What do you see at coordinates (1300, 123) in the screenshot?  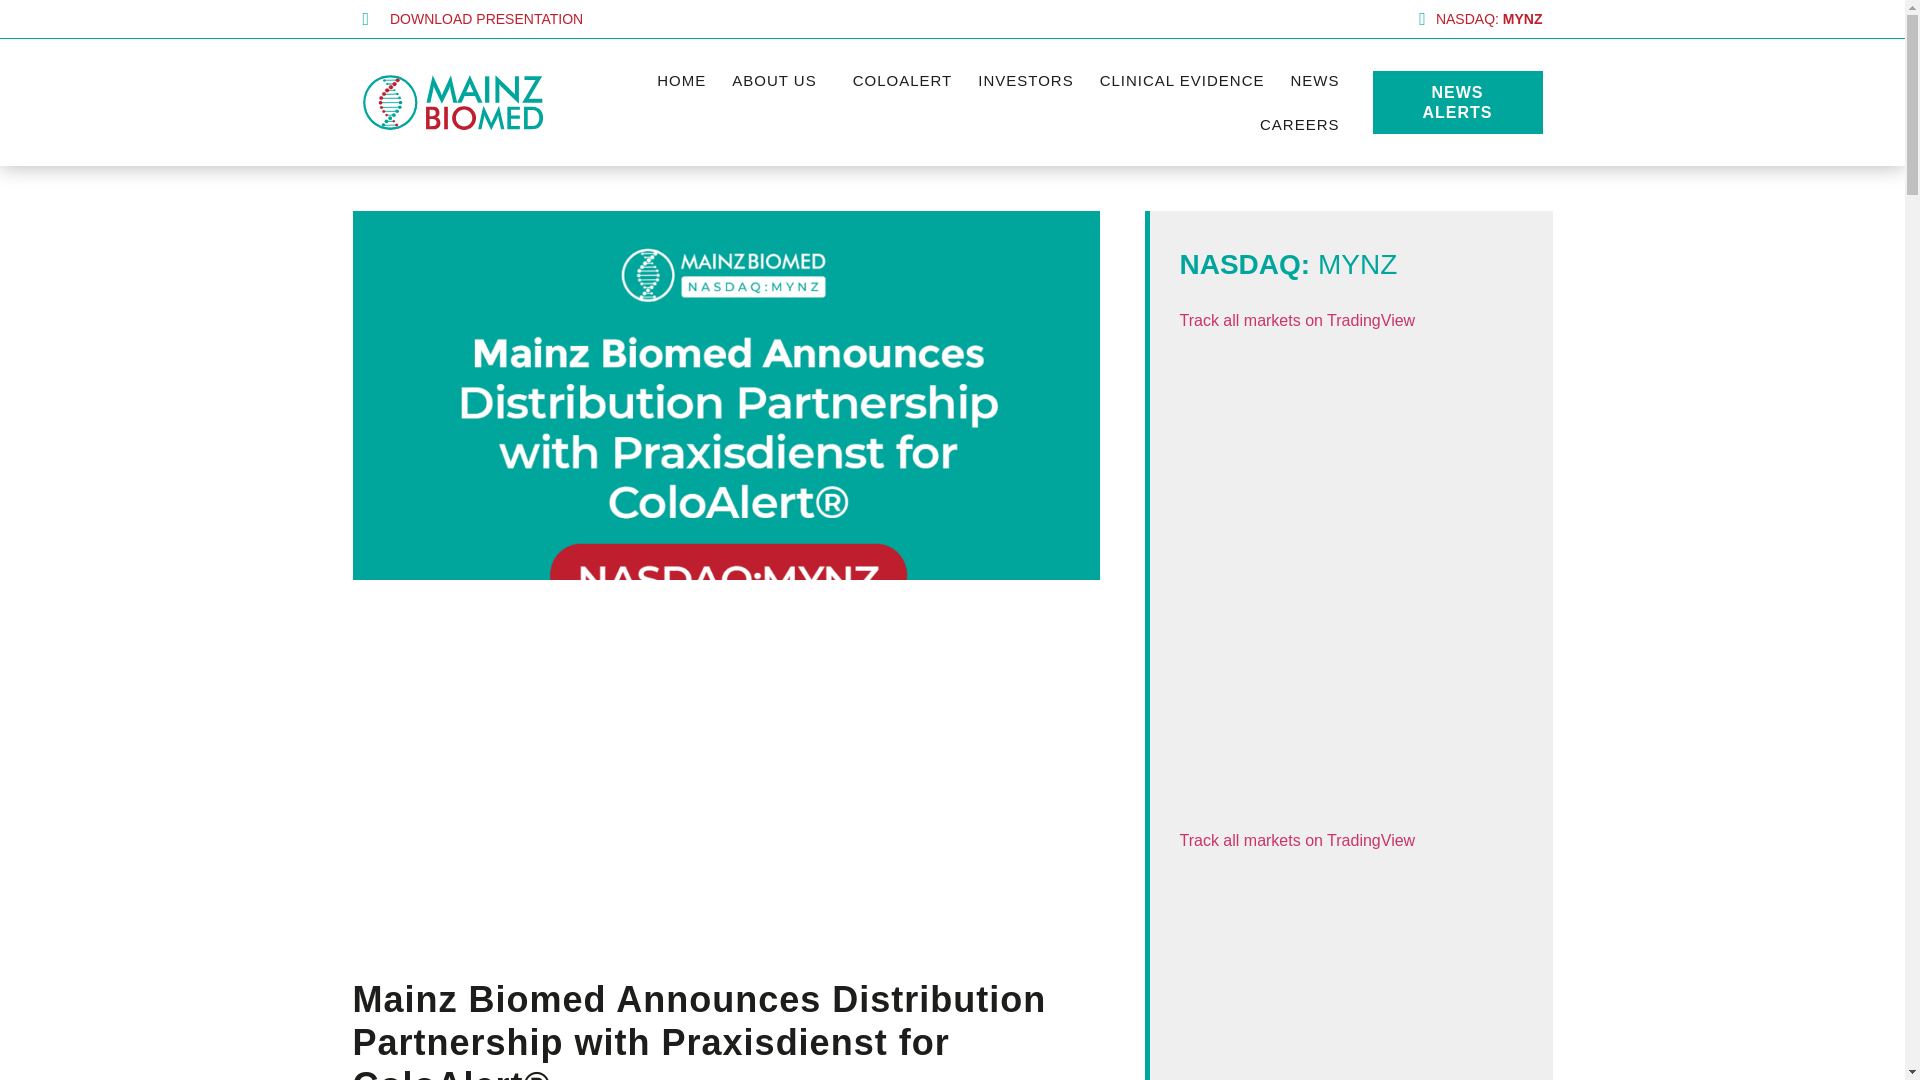 I see `CAREERS` at bounding box center [1300, 123].